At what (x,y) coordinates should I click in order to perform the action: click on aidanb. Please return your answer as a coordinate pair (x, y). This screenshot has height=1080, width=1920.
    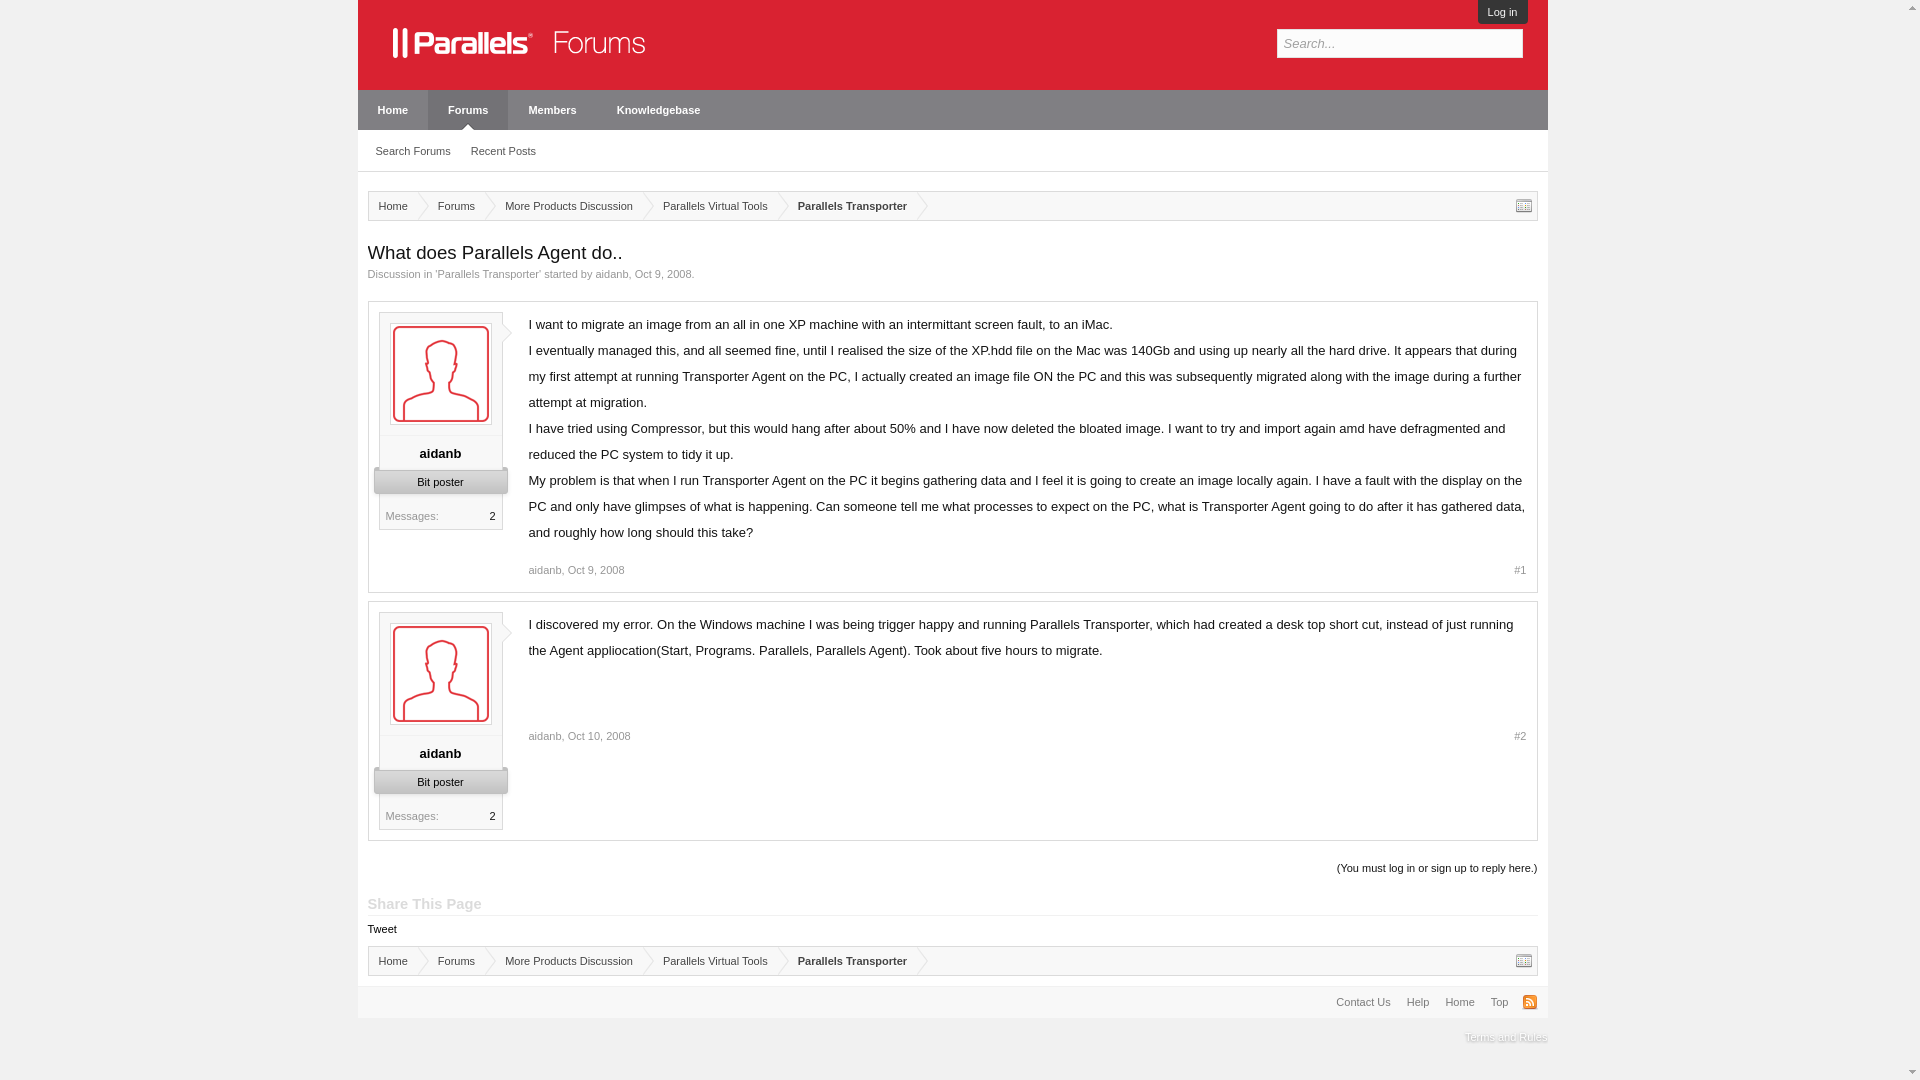
    Looking at the image, I should click on (440, 454).